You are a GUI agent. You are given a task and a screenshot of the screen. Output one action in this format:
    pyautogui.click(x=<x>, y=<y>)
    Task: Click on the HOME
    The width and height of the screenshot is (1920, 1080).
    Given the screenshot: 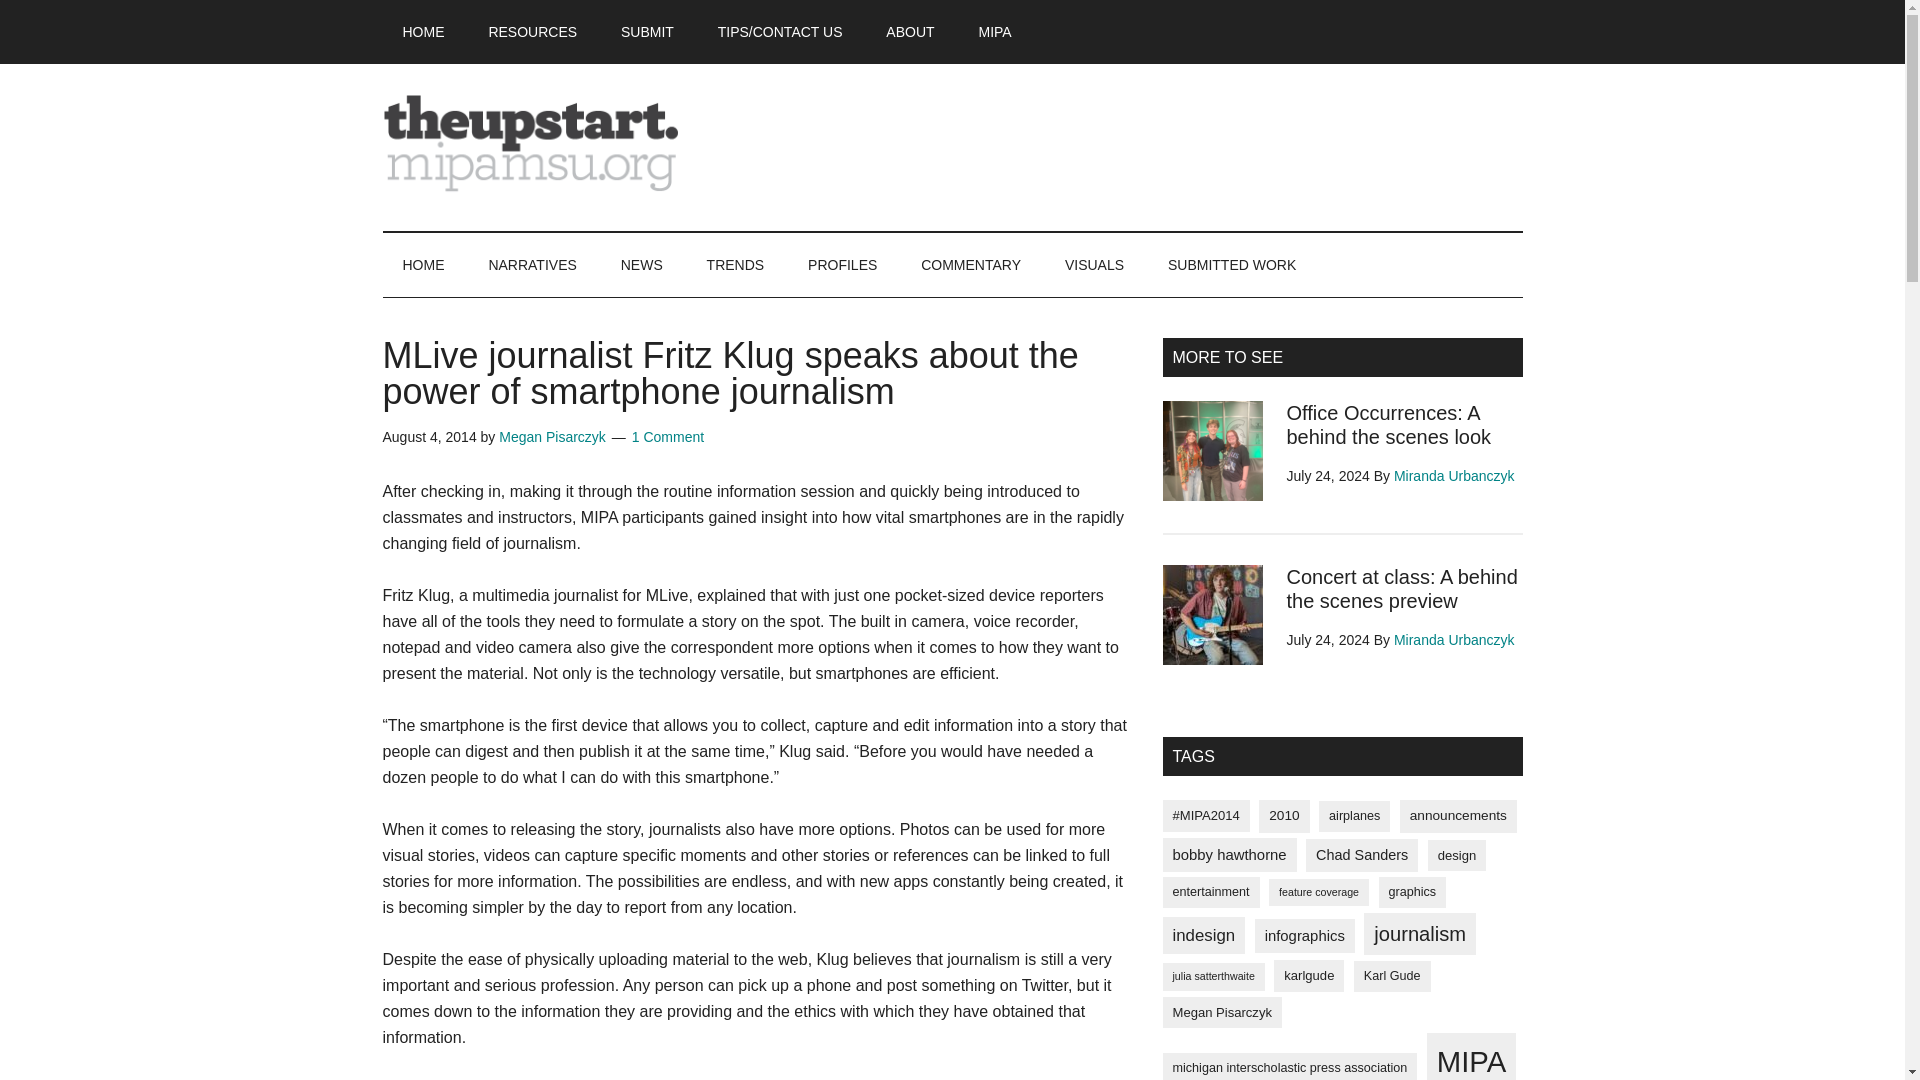 What is the action you would take?
    pyautogui.click(x=423, y=265)
    